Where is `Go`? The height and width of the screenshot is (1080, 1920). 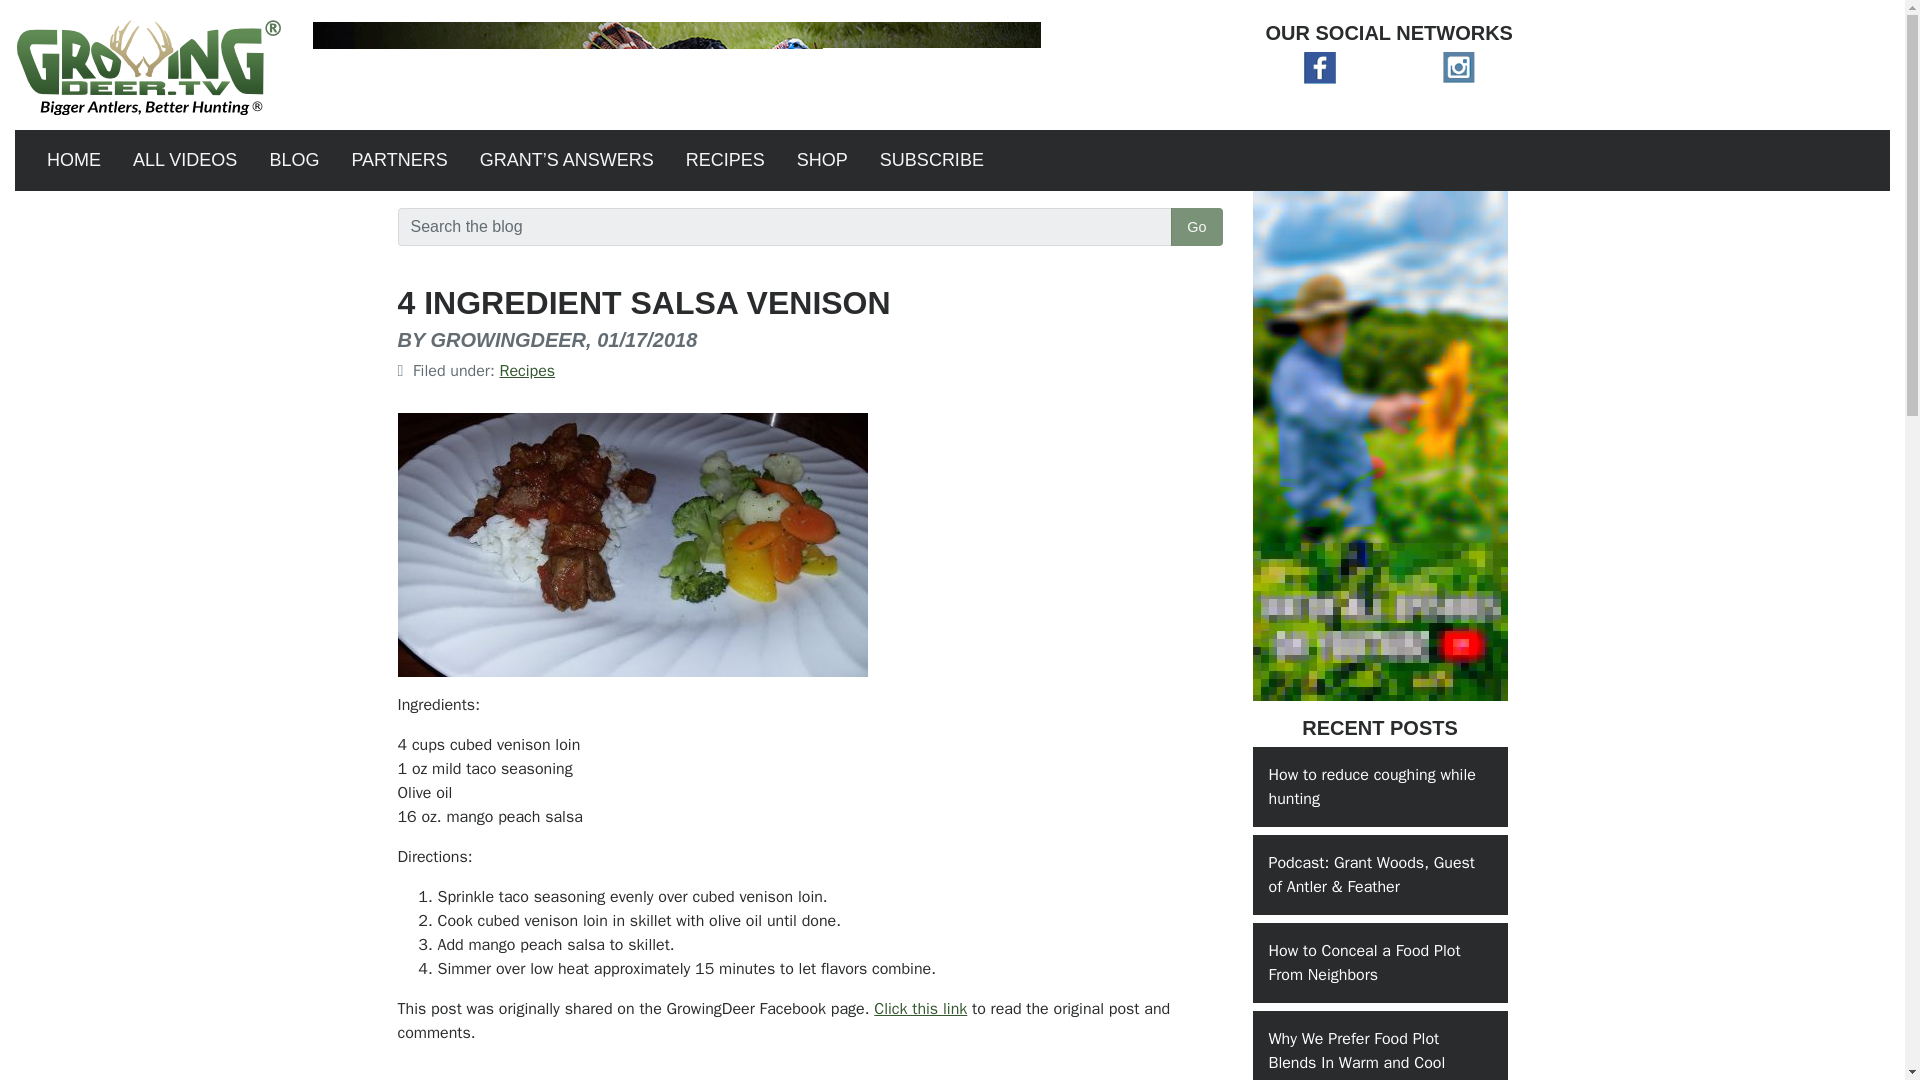 Go is located at coordinates (1196, 227).